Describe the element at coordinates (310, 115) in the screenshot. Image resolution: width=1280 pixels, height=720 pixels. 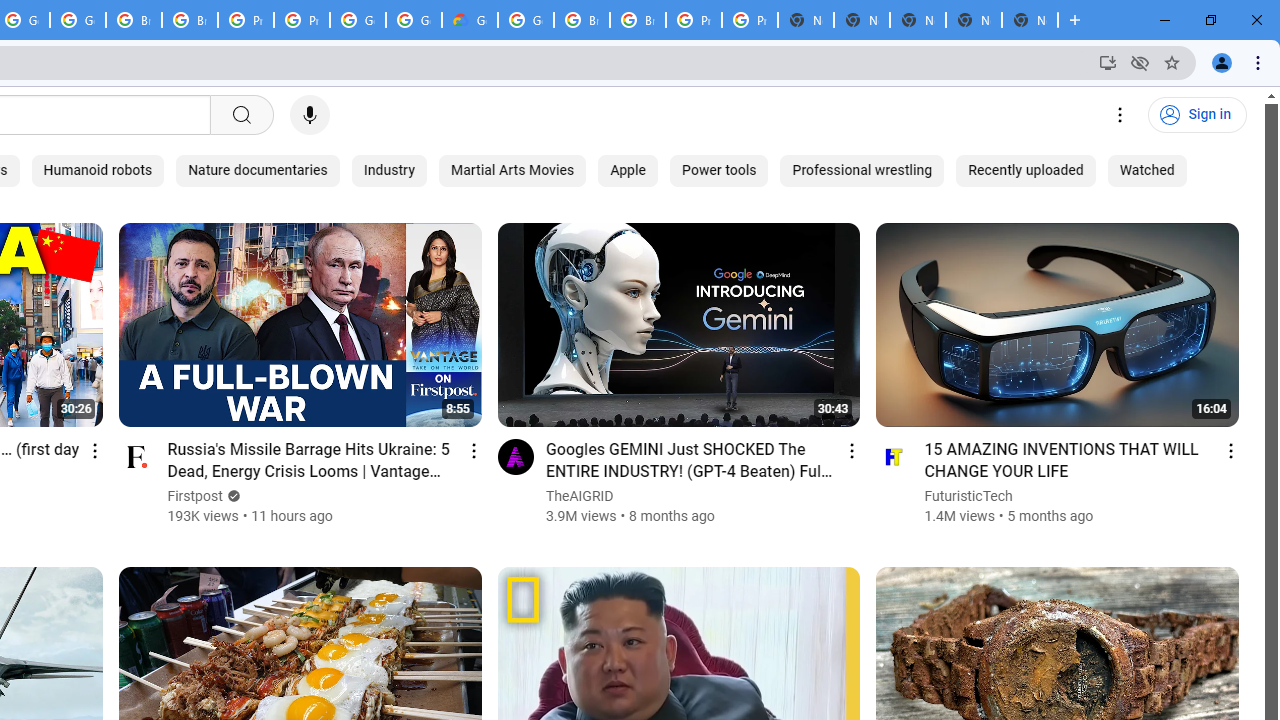
I see `Search with your voice` at that location.